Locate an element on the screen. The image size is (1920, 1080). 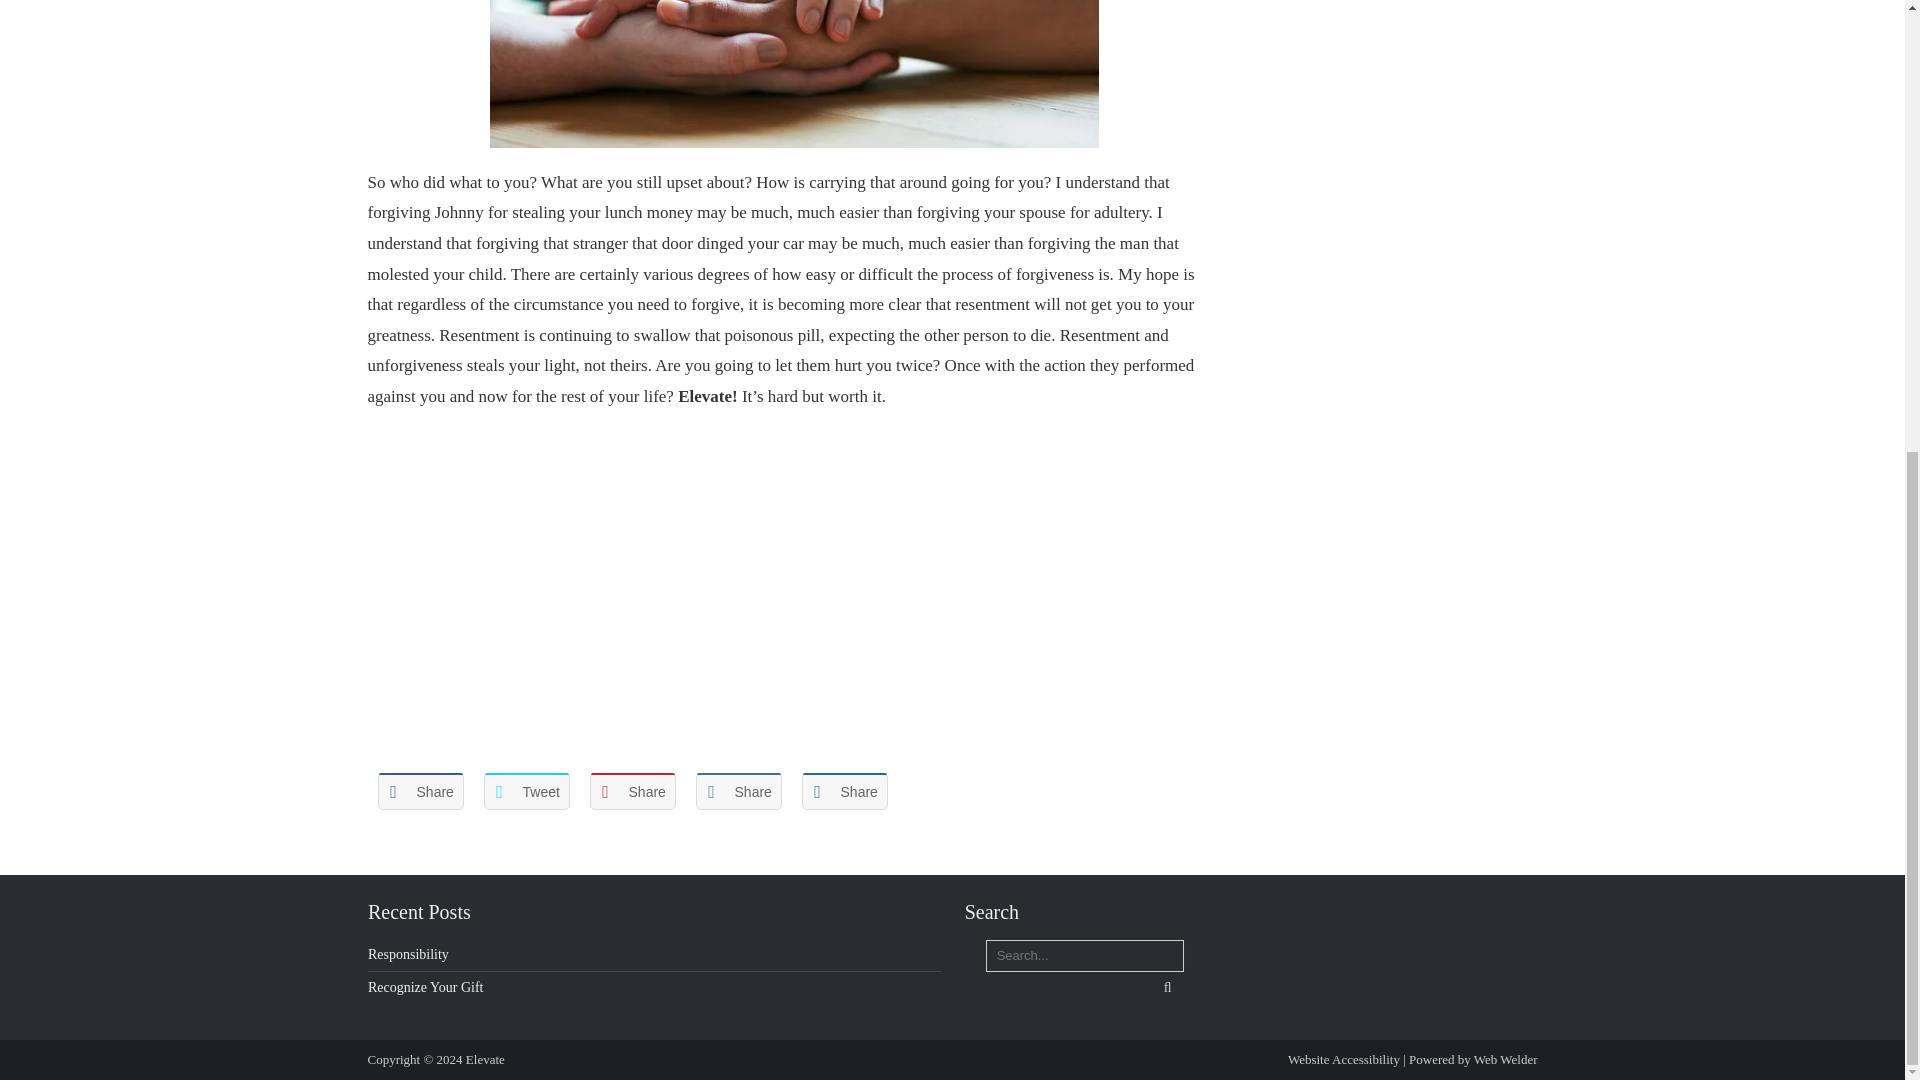
Share on LinkedIn is located at coordinates (738, 790).